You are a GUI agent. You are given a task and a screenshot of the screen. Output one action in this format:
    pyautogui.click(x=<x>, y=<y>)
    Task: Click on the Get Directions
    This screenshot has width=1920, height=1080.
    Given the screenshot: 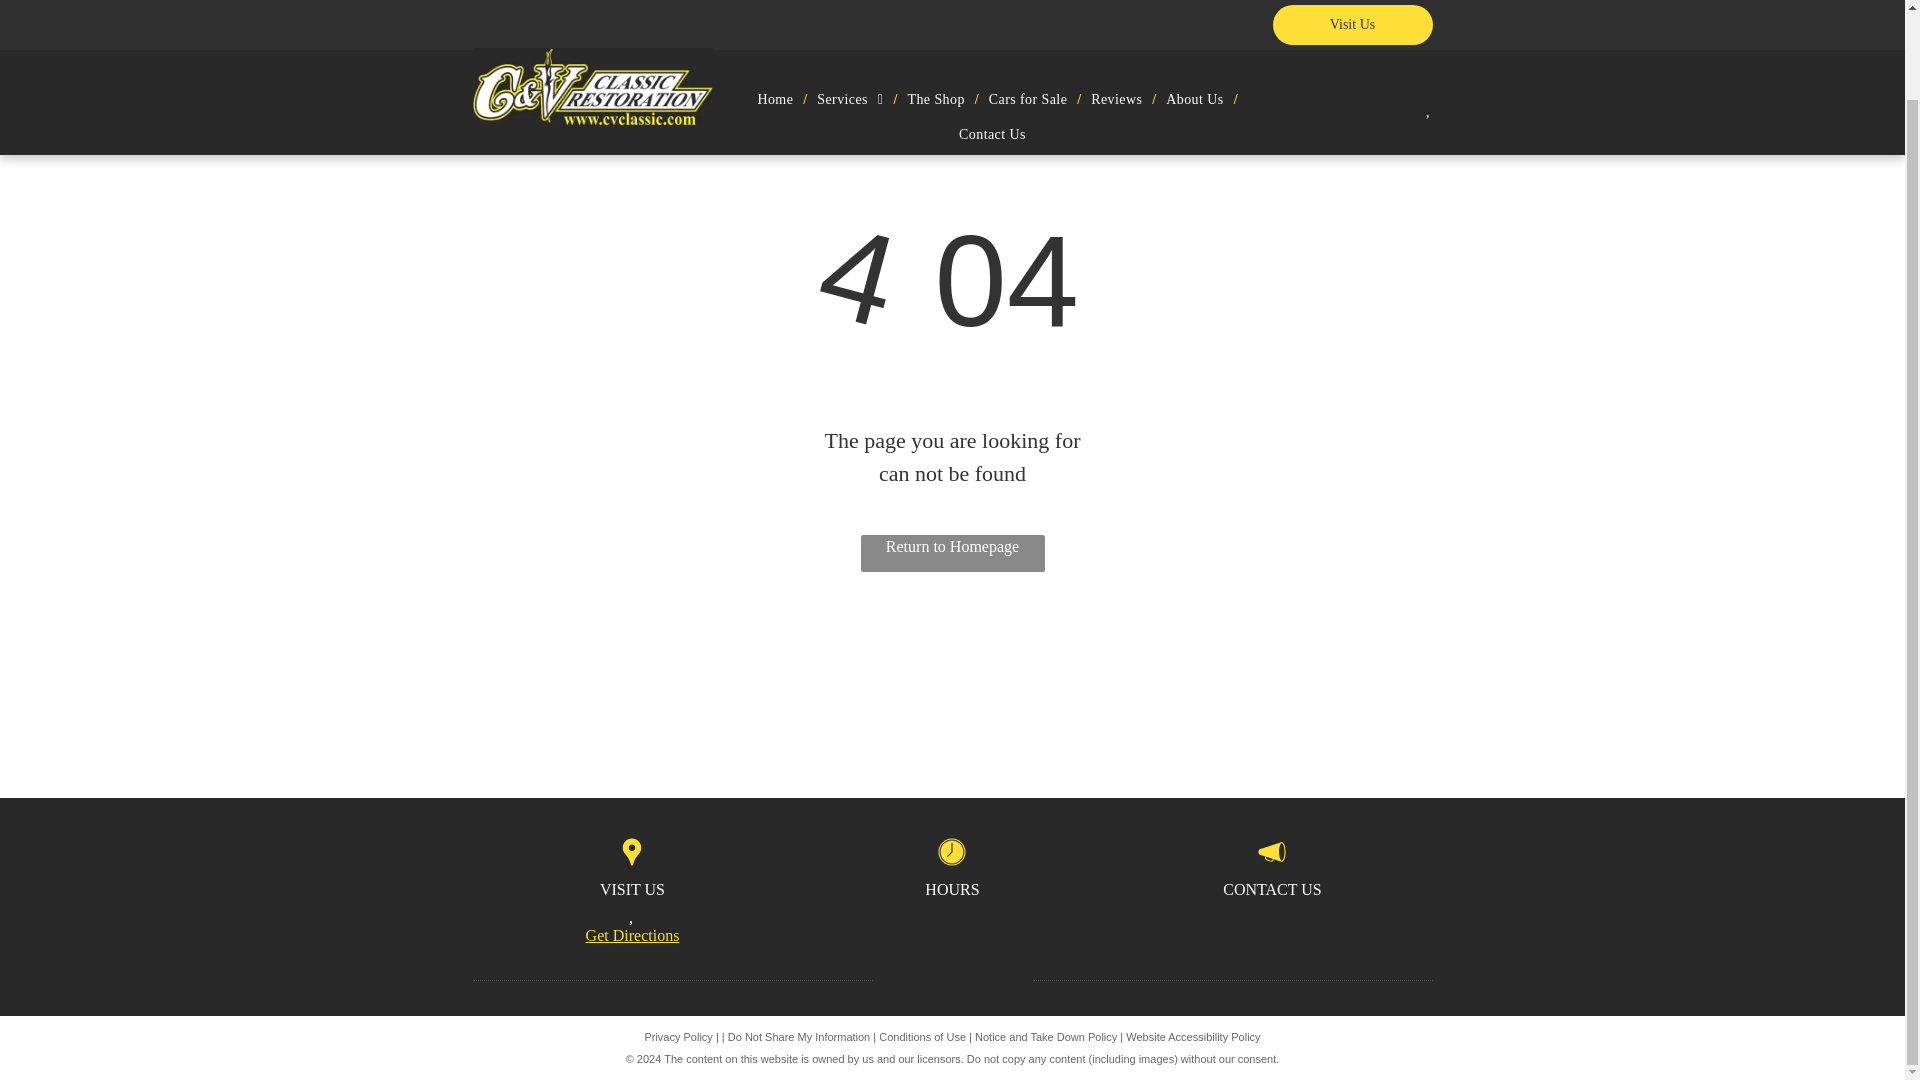 What is the action you would take?
    pyautogui.click(x=631, y=936)
    